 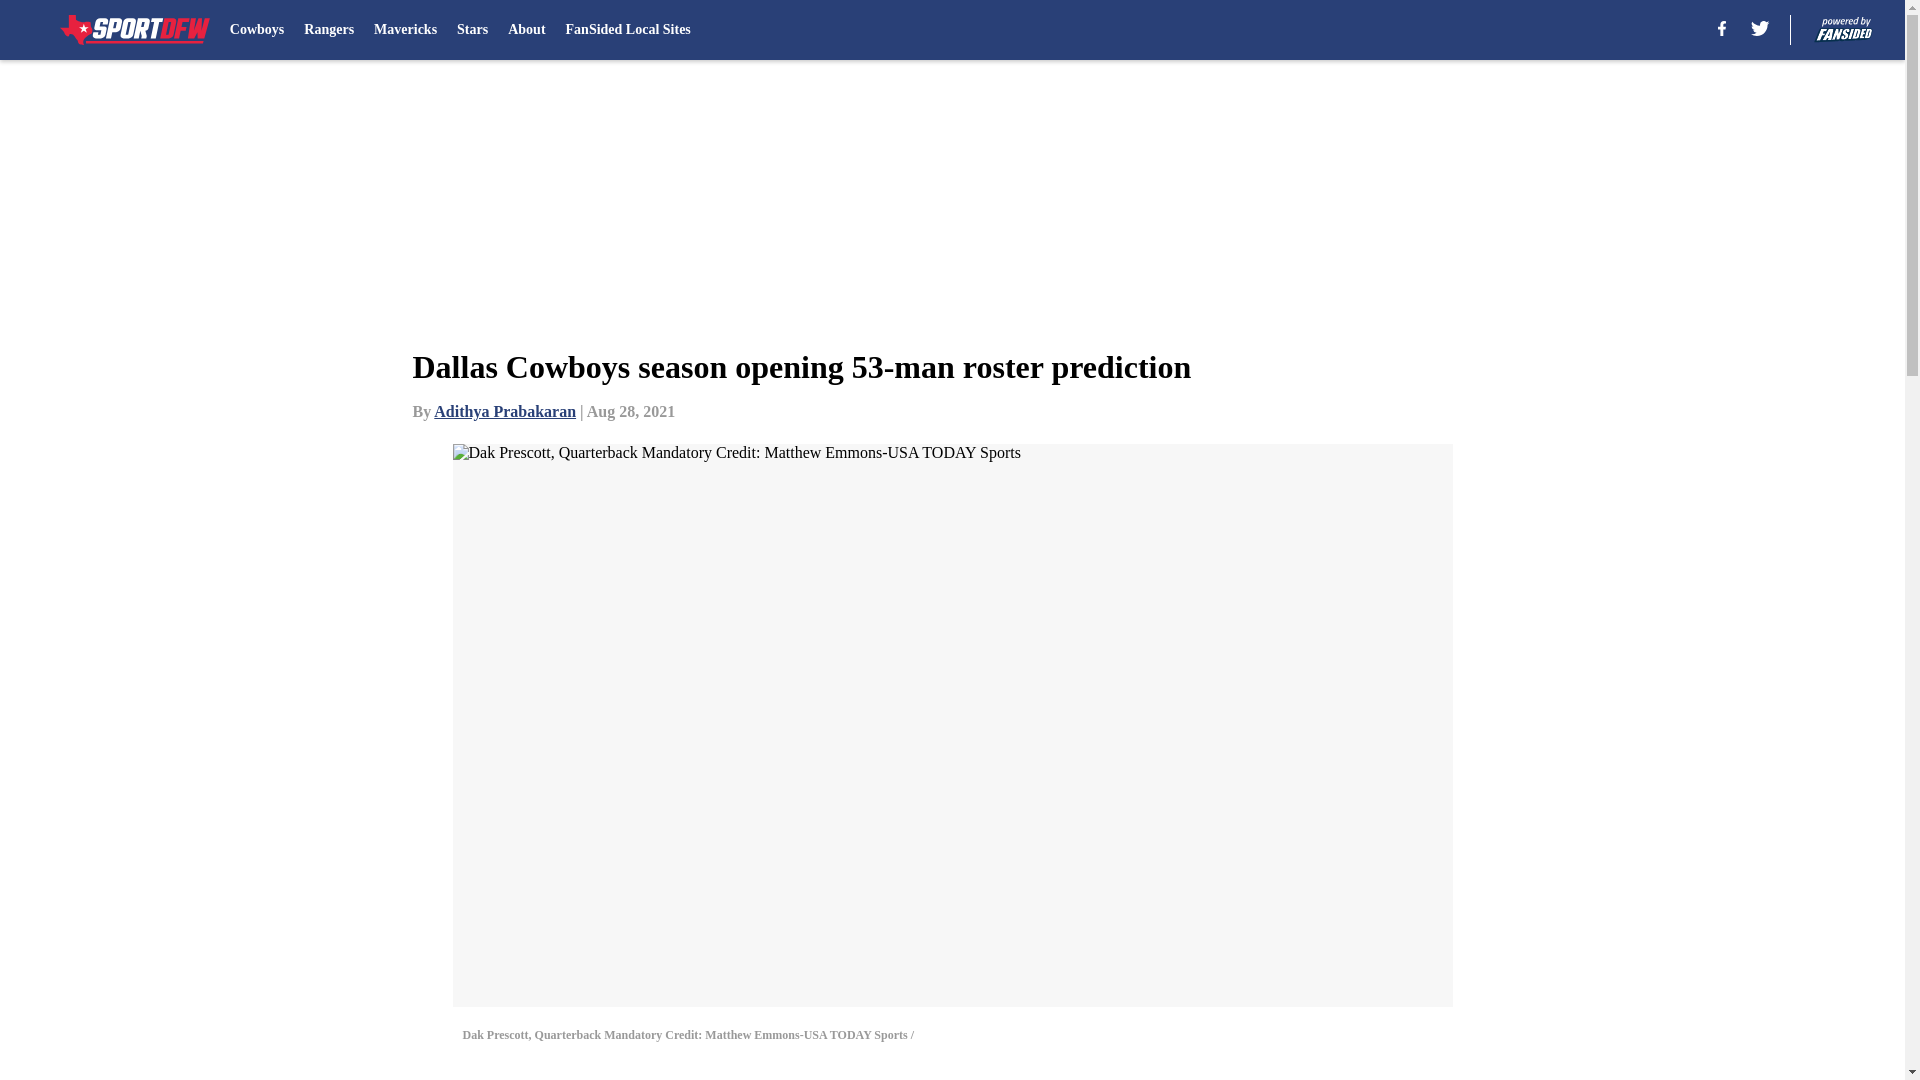 What do you see at coordinates (504, 411) in the screenshot?
I see `Adithya Prabakaran` at bounding box center [504, 411].